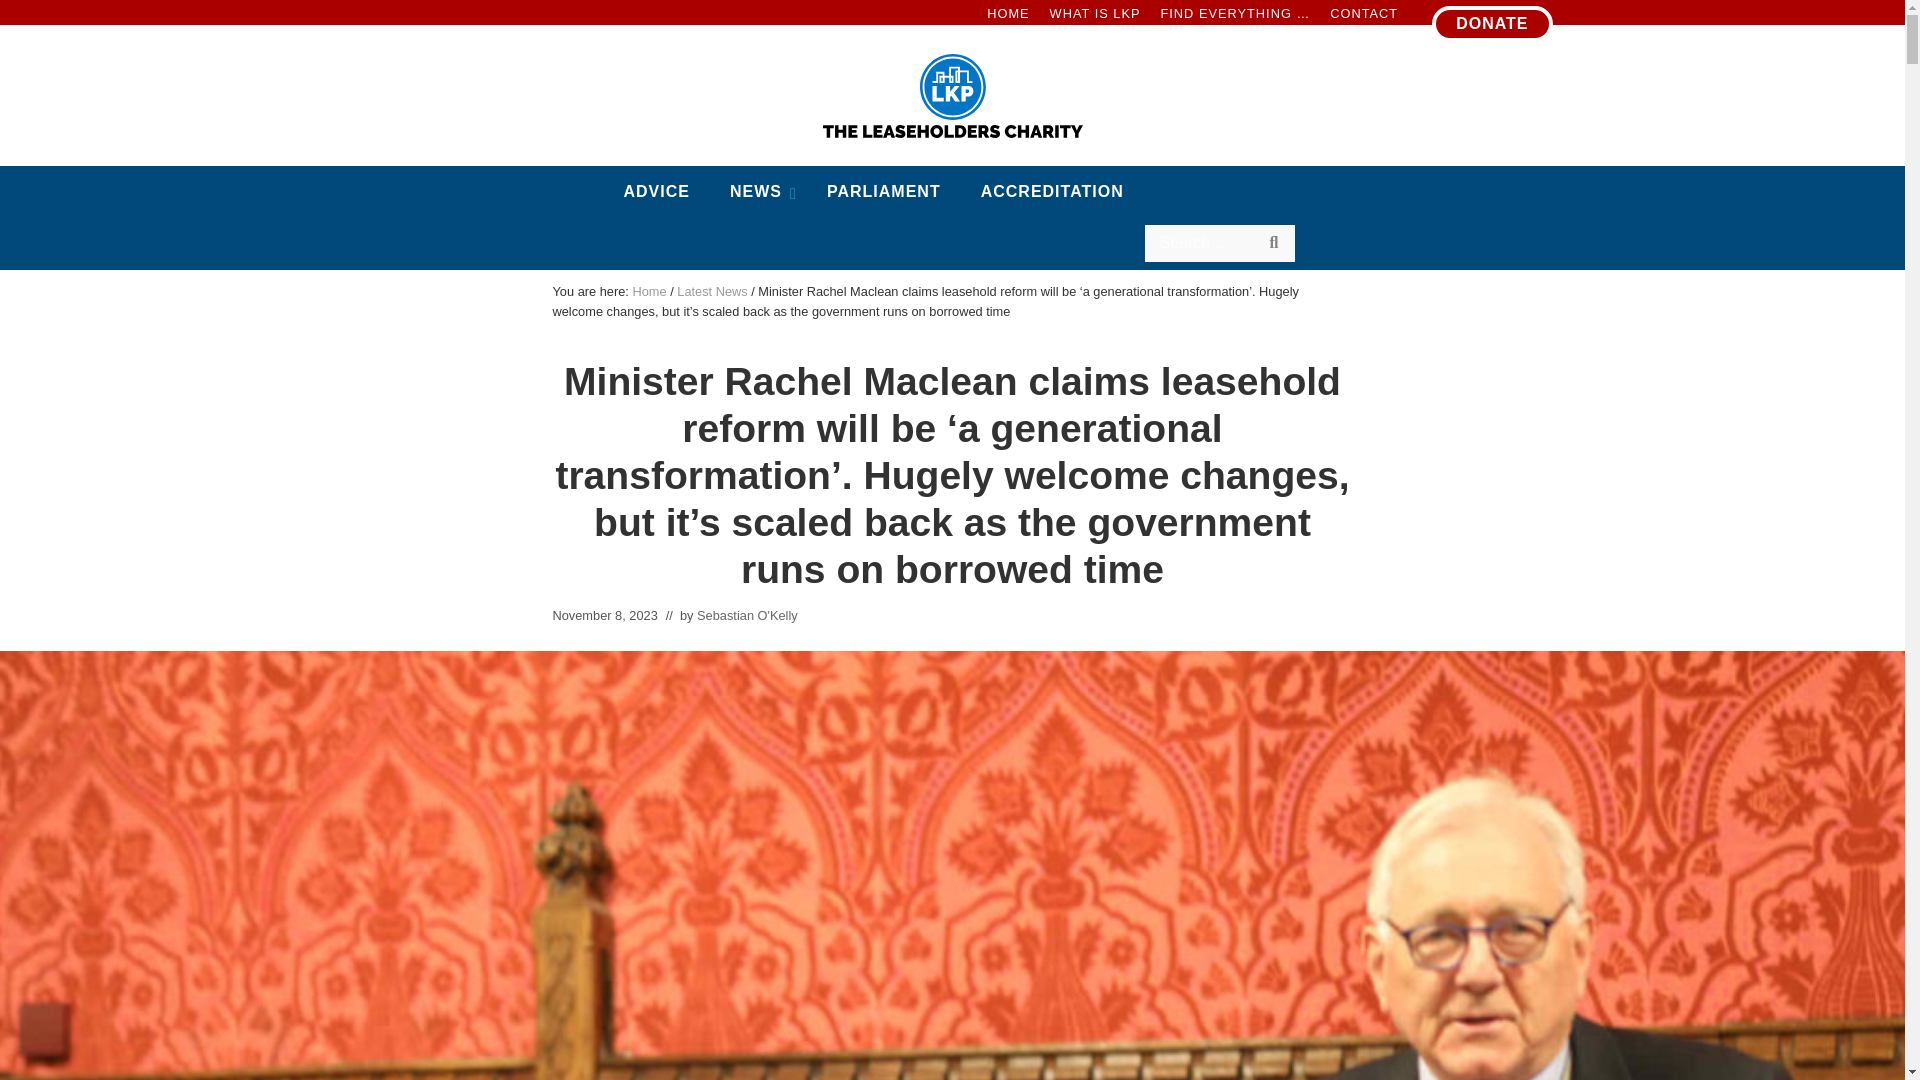  I want to click on CONTACT, so click(952, 218).